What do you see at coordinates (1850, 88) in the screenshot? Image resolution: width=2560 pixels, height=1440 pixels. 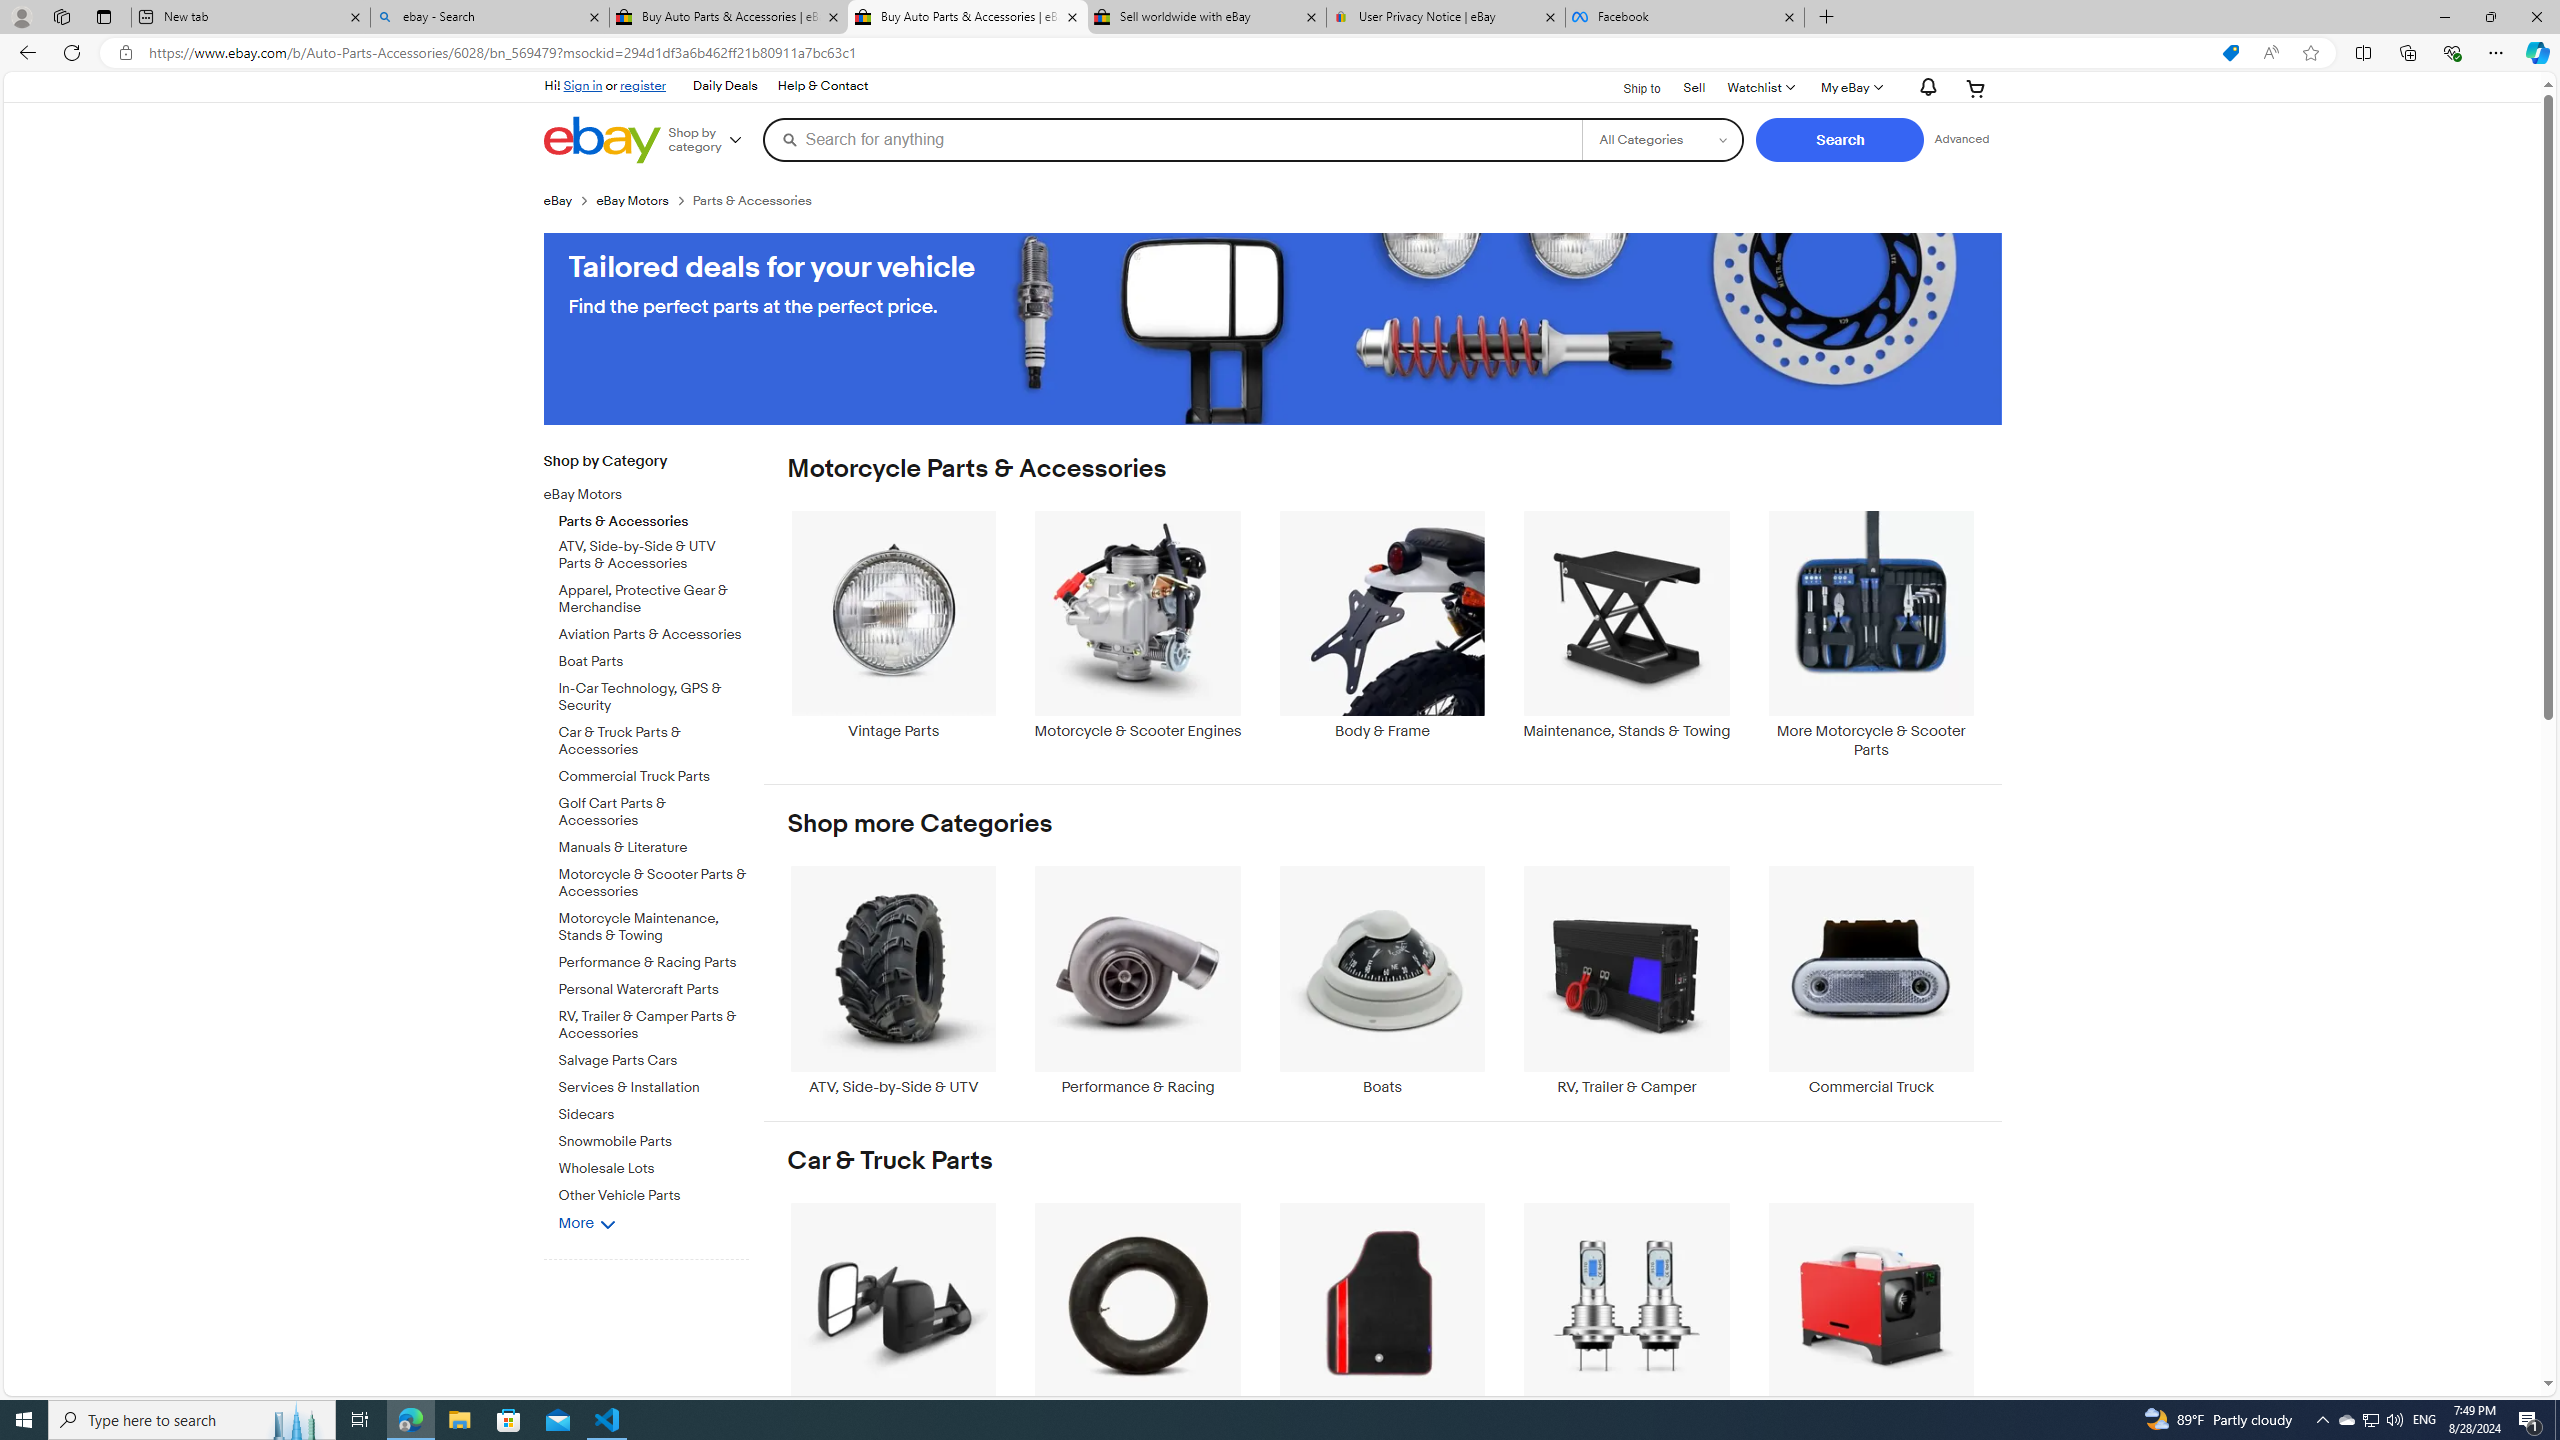 I see `My eBayExpand My eBay` at bounding box center [1850, 88].